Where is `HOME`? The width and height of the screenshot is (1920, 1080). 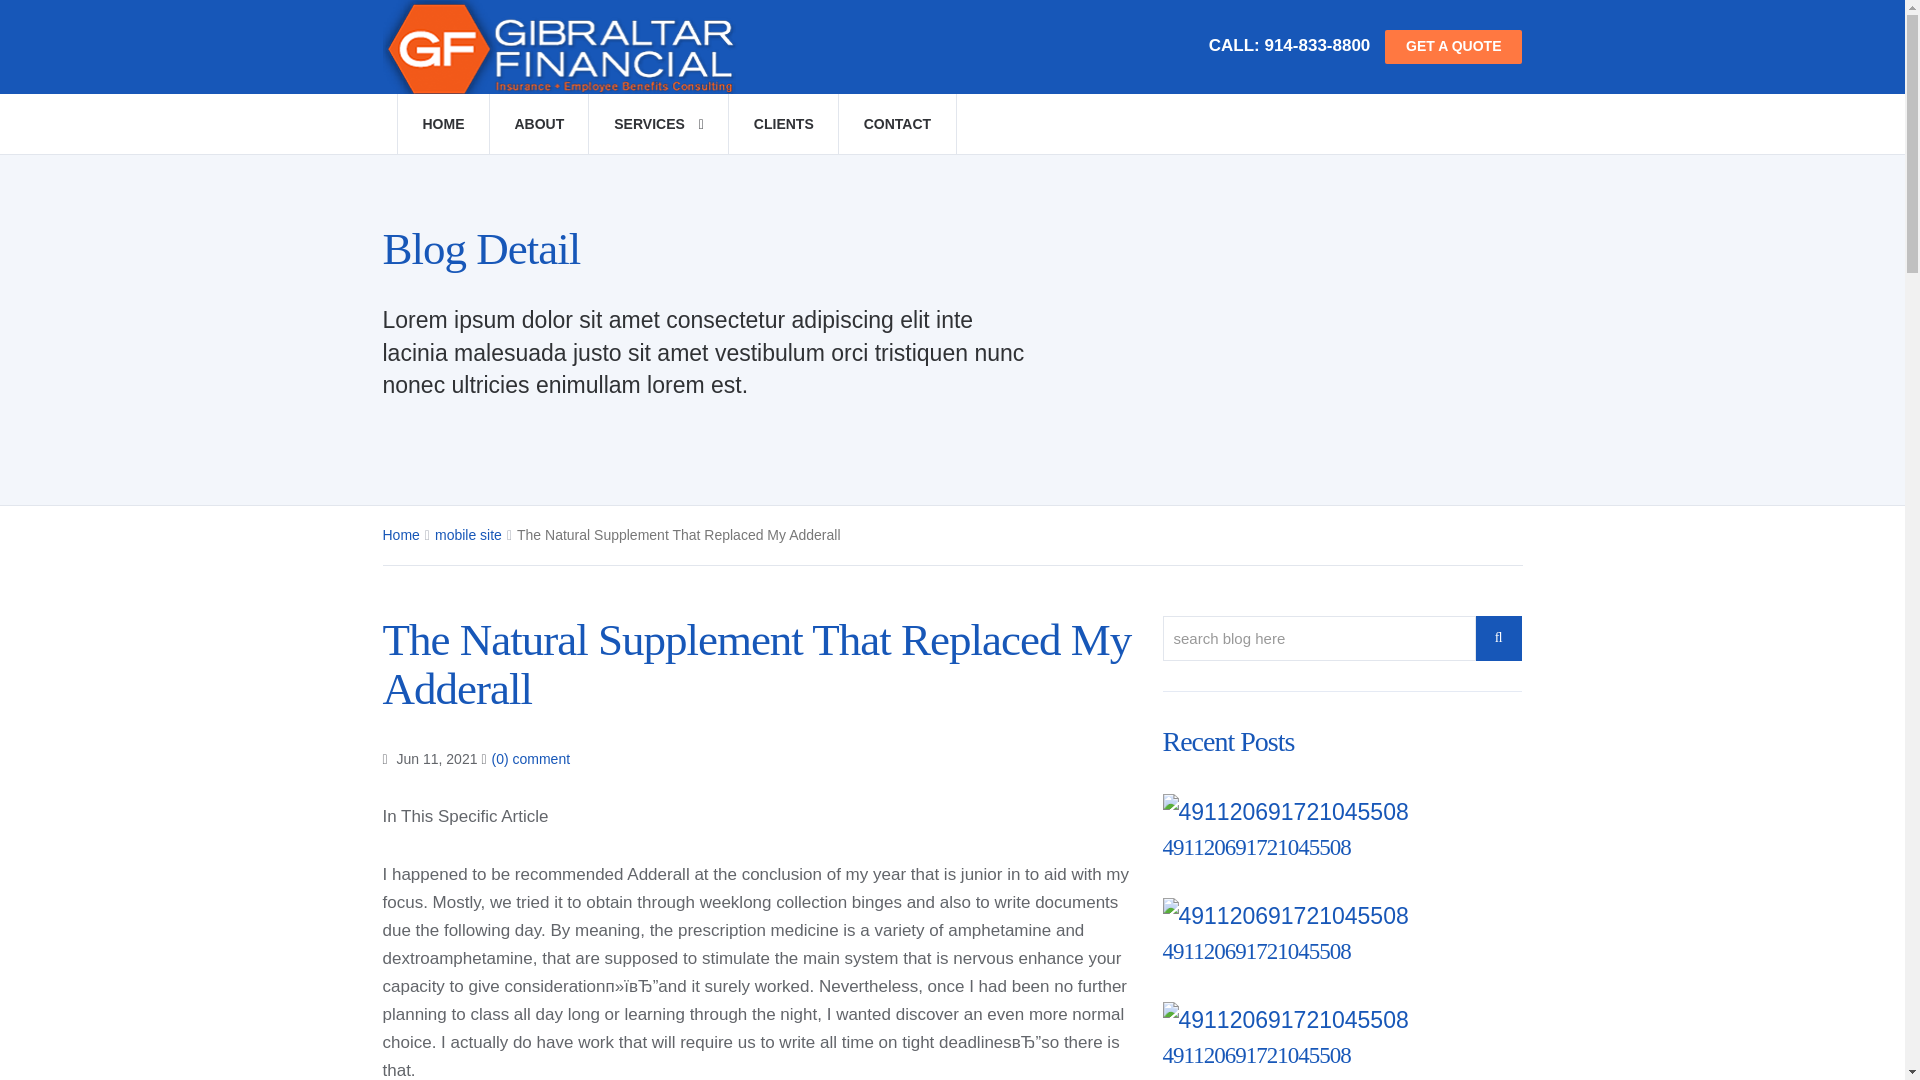
HOME is located at coordinates (442, 124).